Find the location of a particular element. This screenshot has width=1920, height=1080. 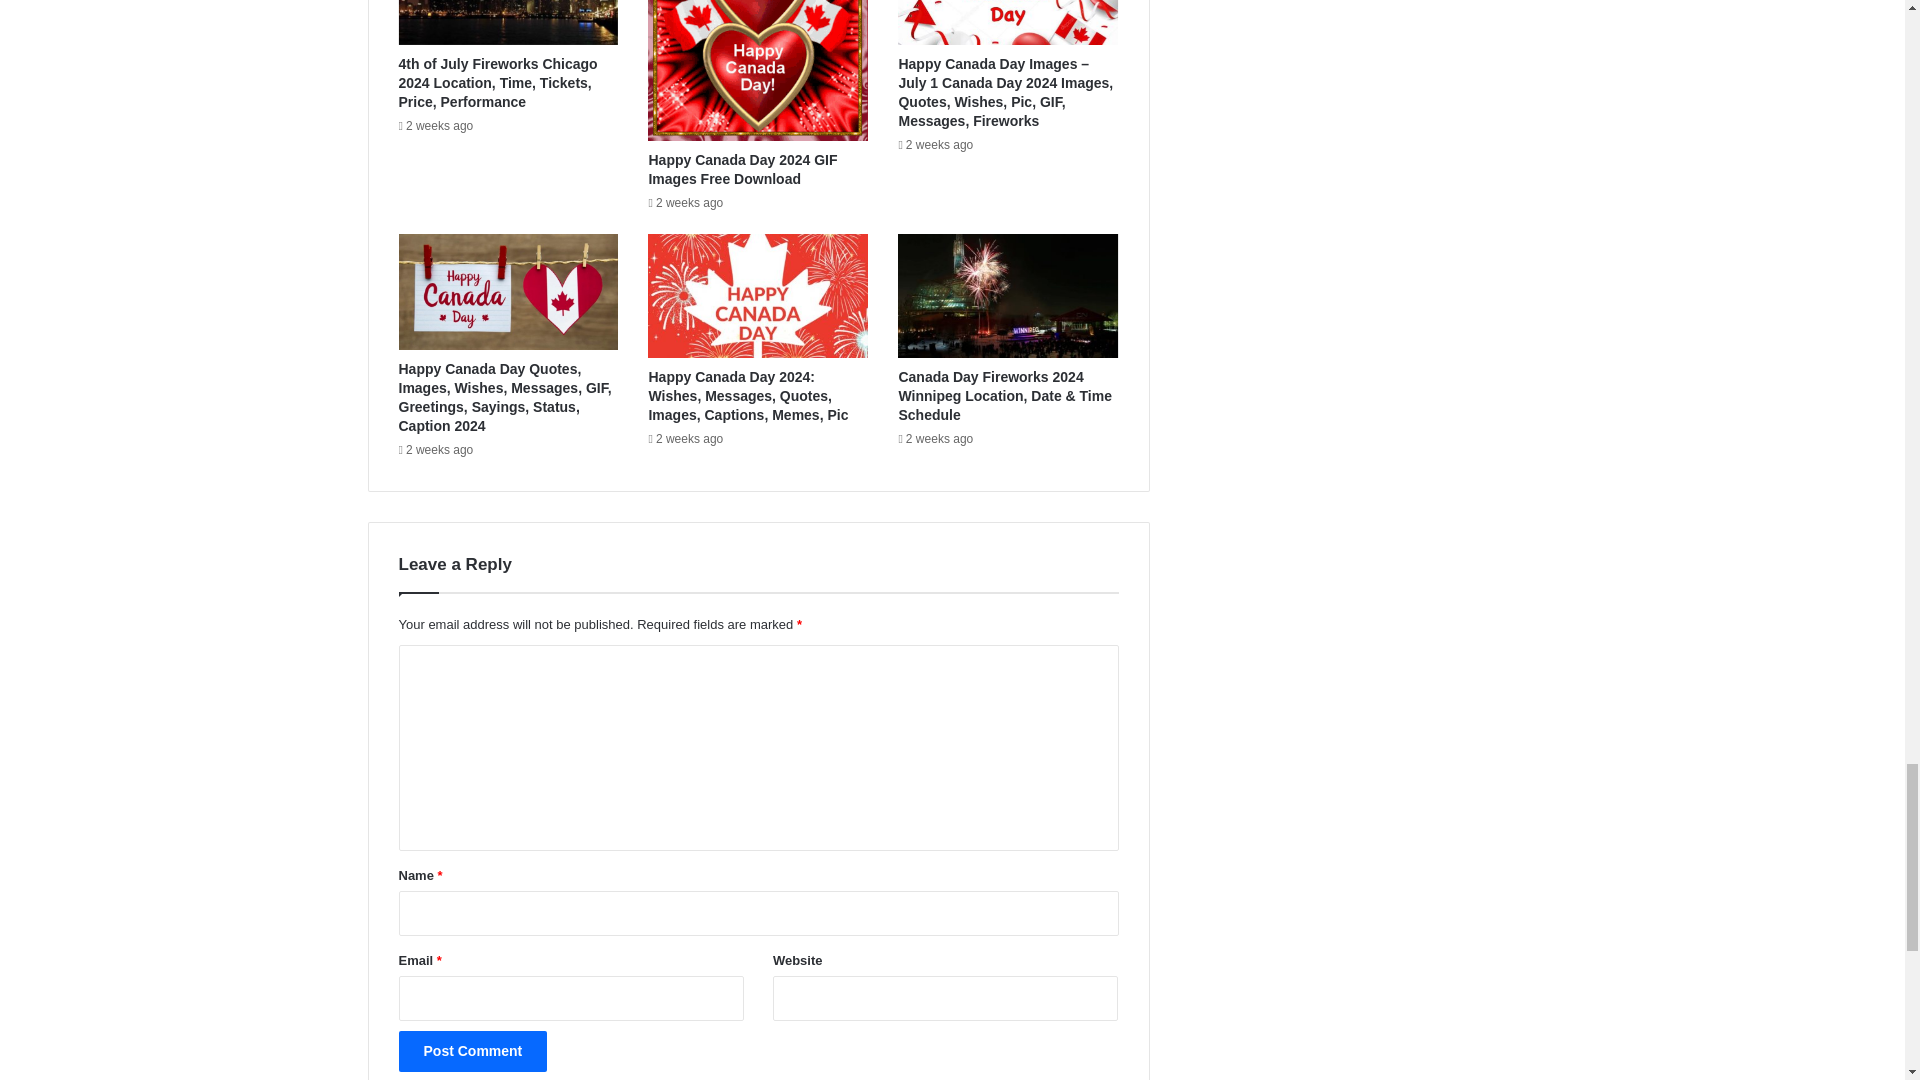

Post Comment is located at coordinates (472, 1052).